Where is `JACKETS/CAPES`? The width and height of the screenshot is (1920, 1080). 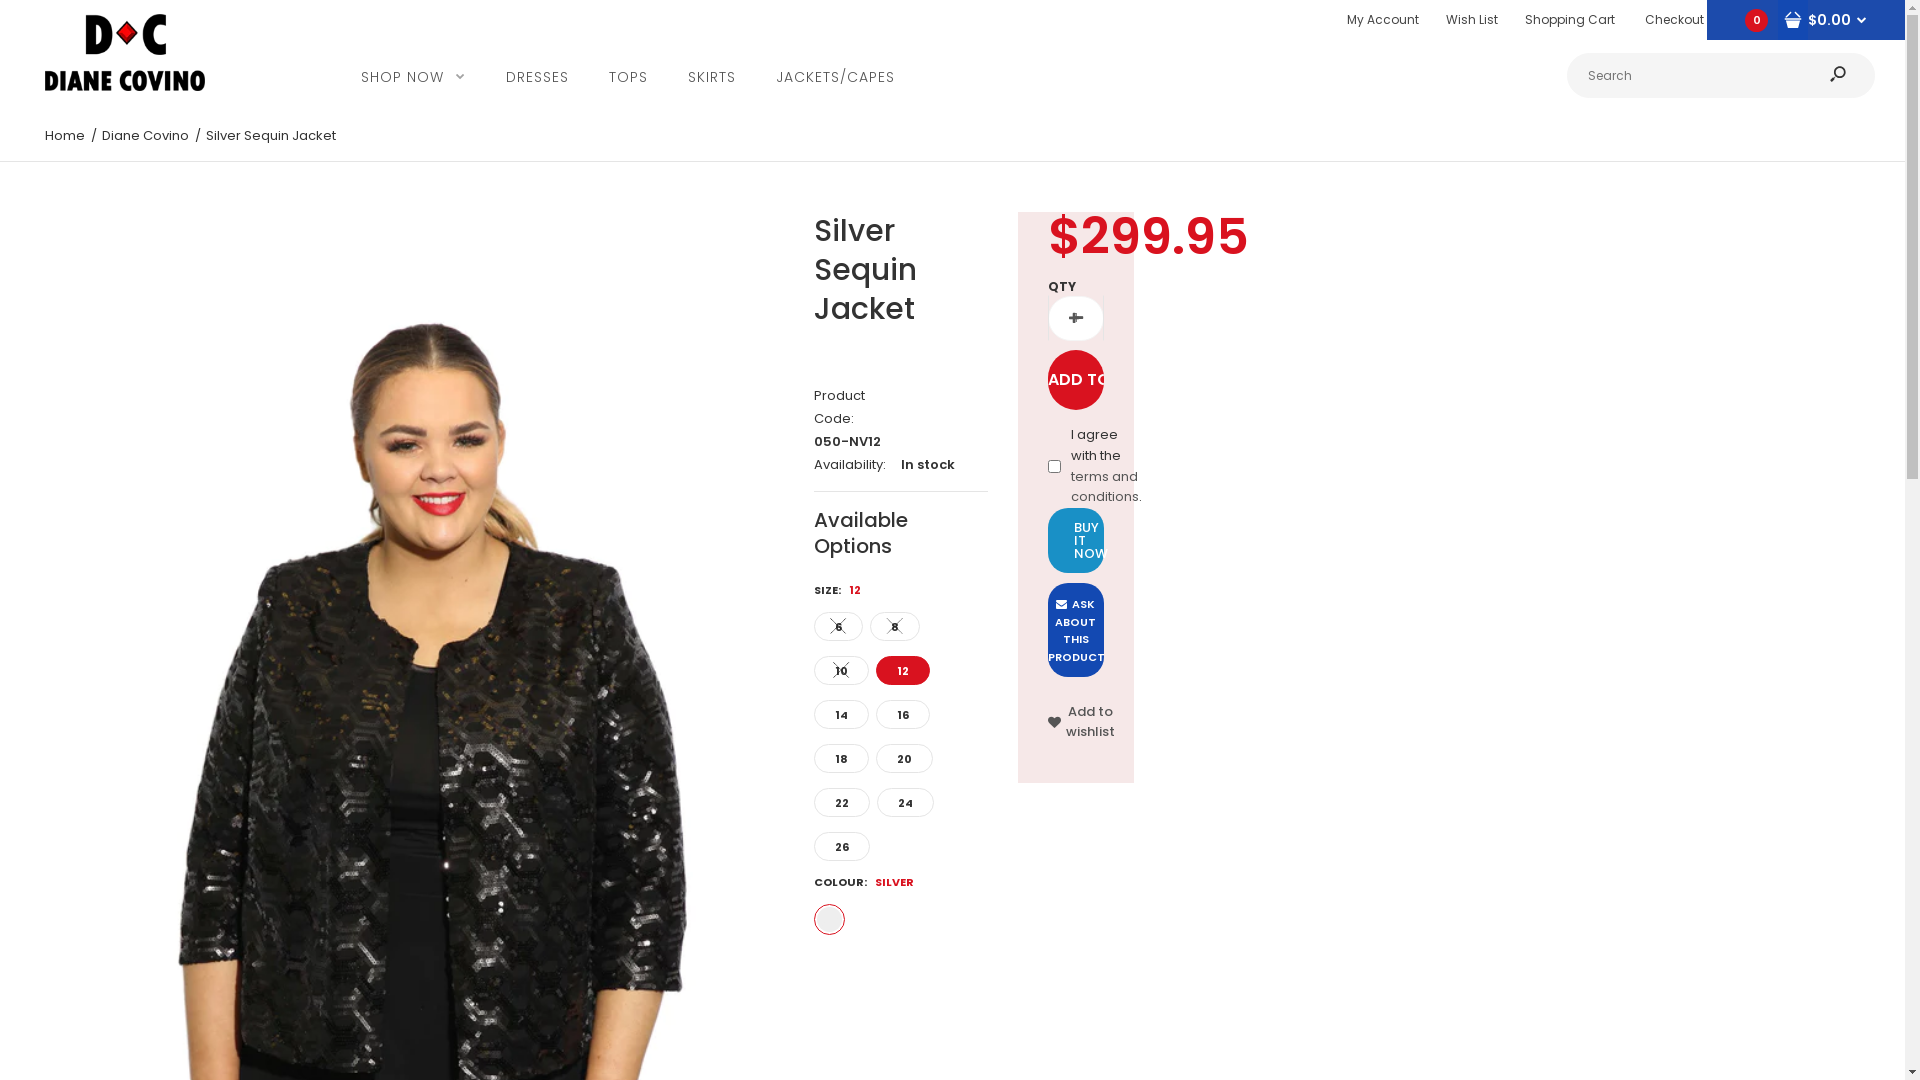 JACKETS/CAPES is located at coordinates (836, 76).